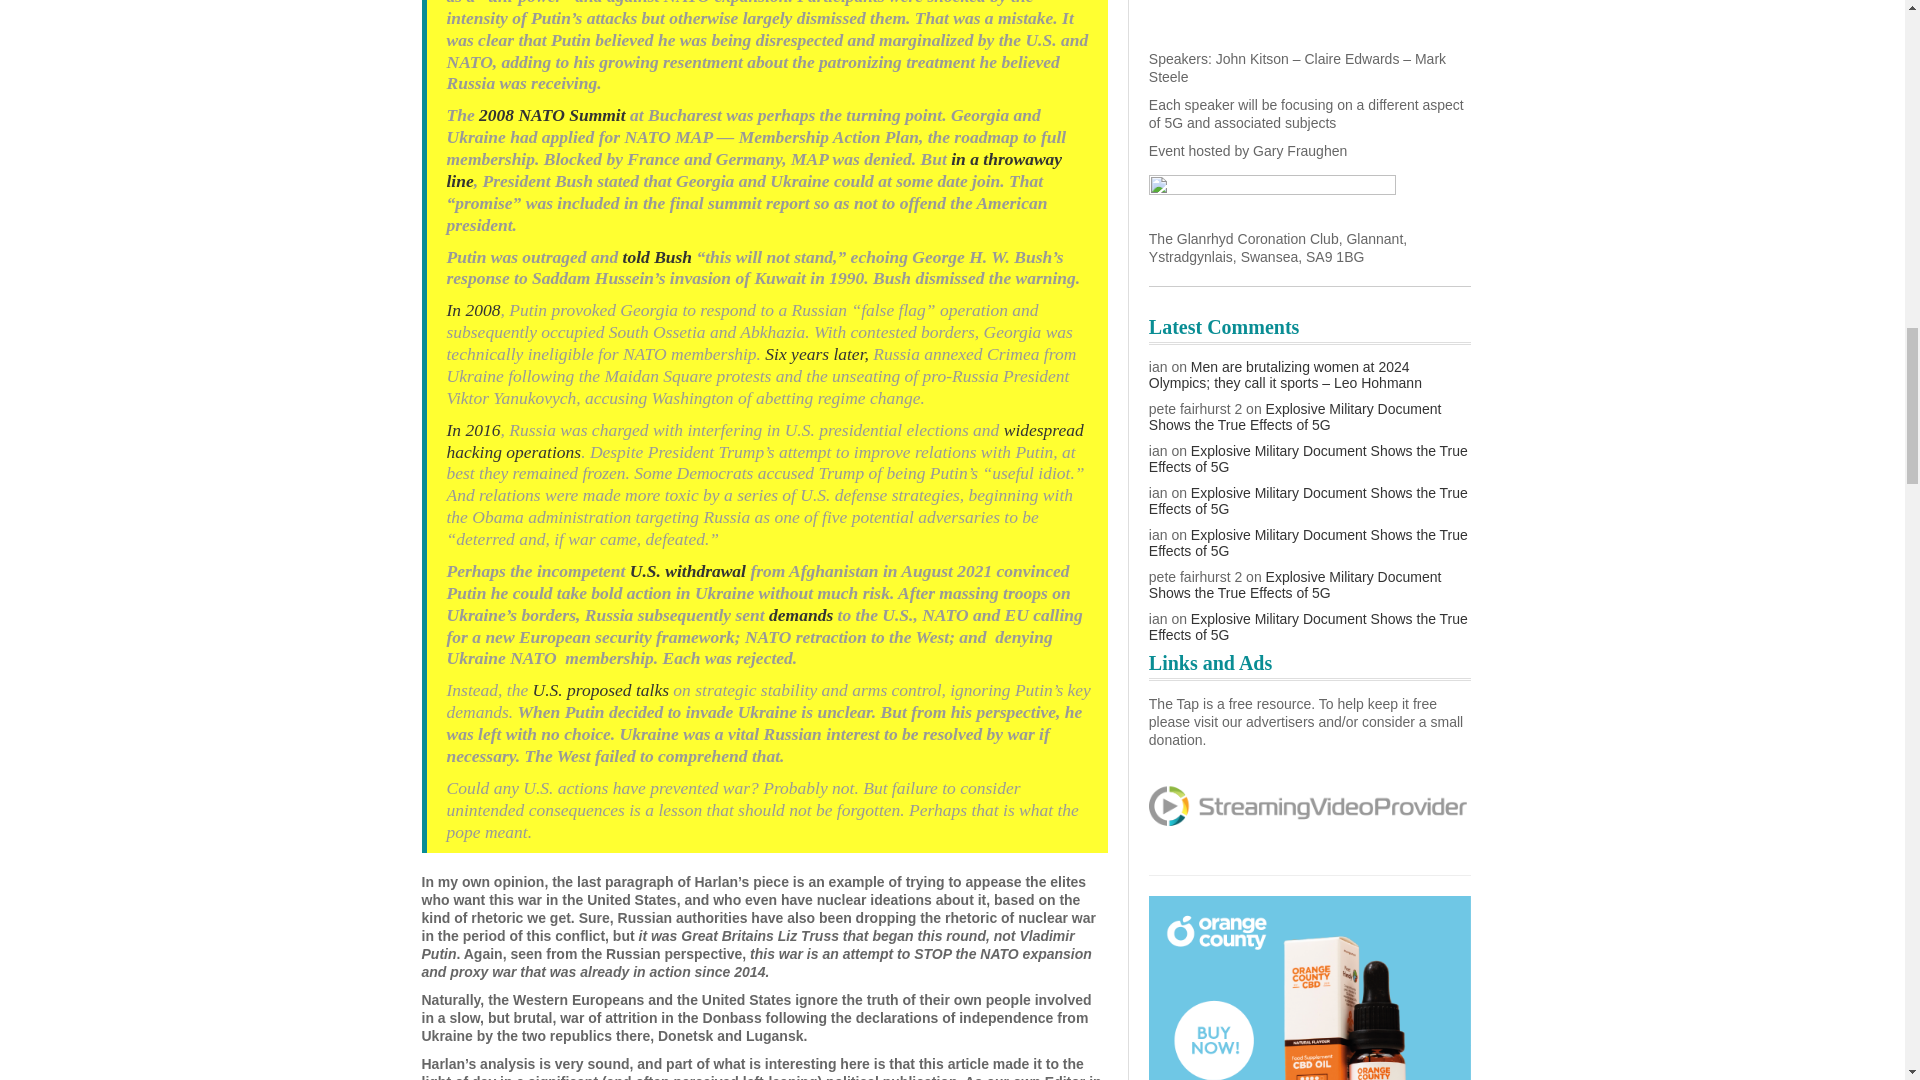 The width and height of the screenshot is (1920, 1080). Describe the element at coordinates (658, 256) in the screenshot. I see `told Bush` at that location.